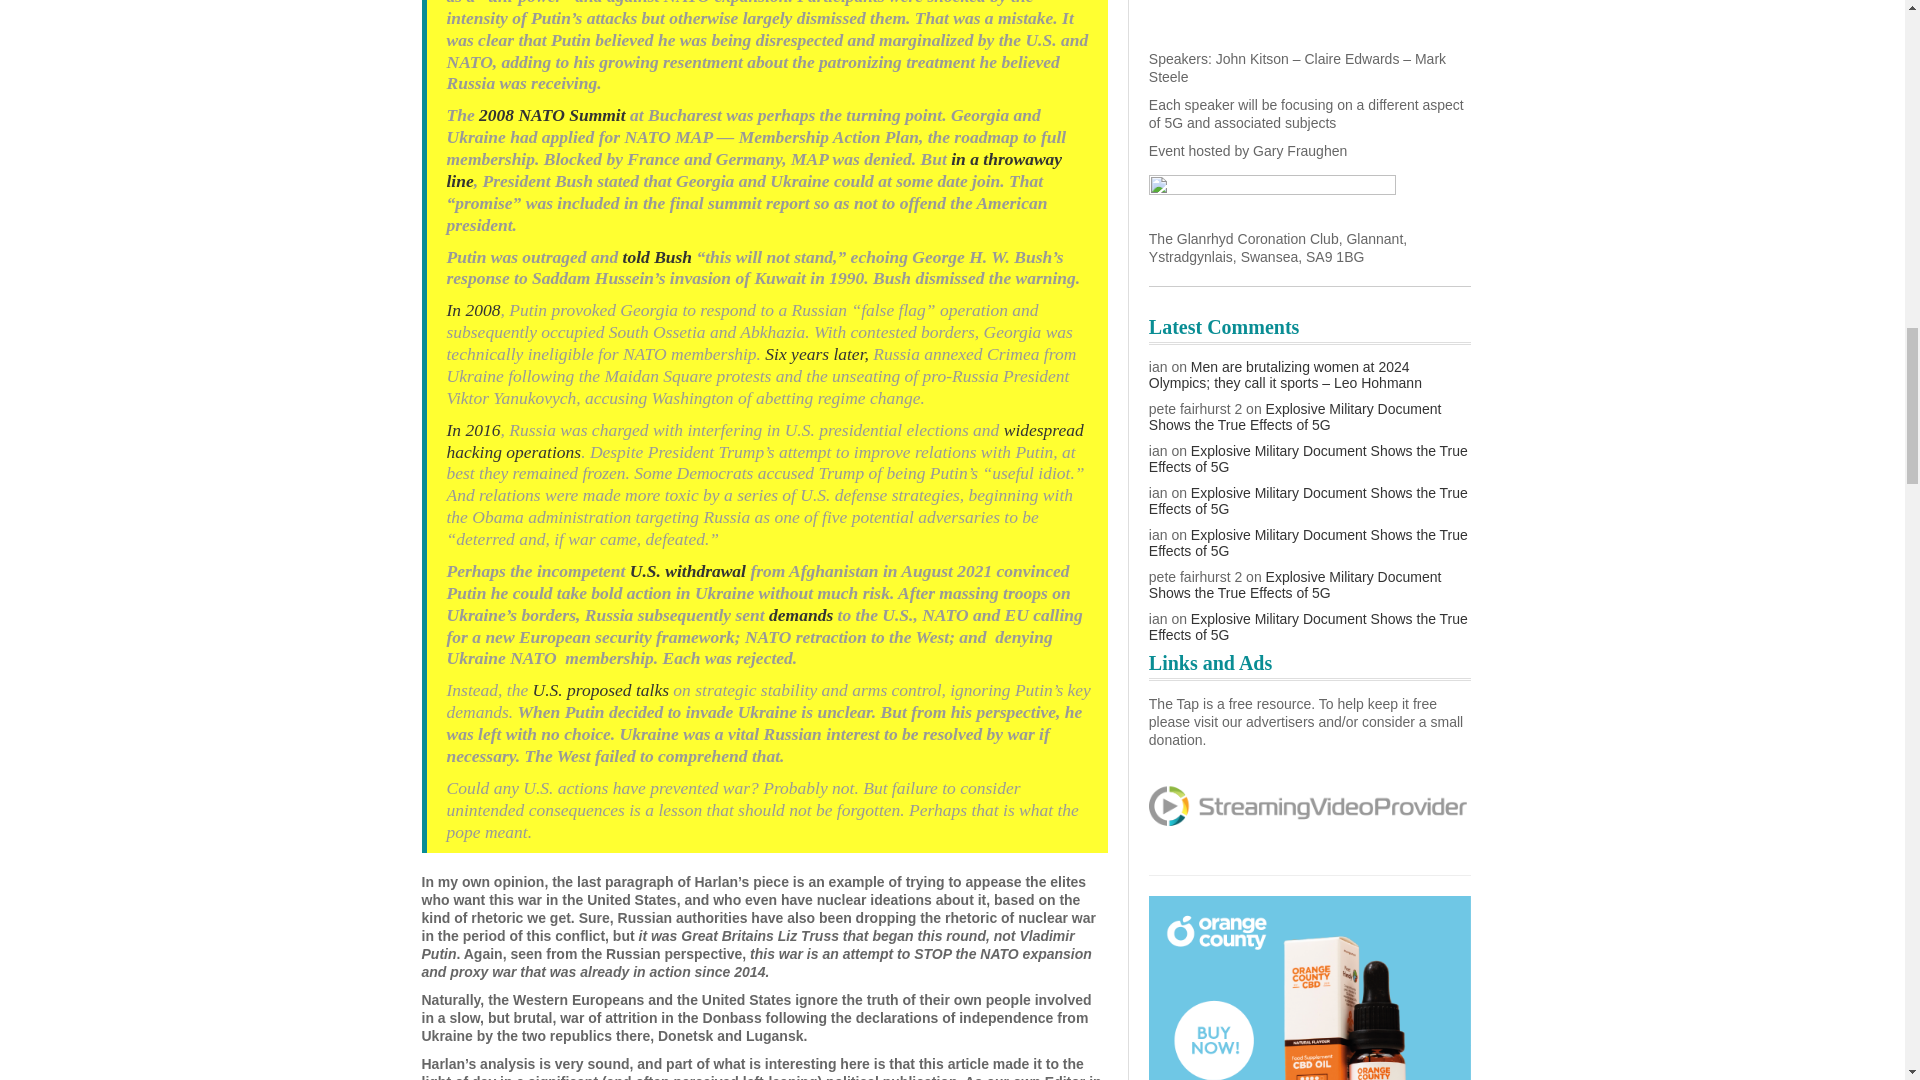 The width and height of the screenshot is (1920, 1080). Describe the element at coordinates (658, 256) in the screenshot. I see `told Bush` at that location.